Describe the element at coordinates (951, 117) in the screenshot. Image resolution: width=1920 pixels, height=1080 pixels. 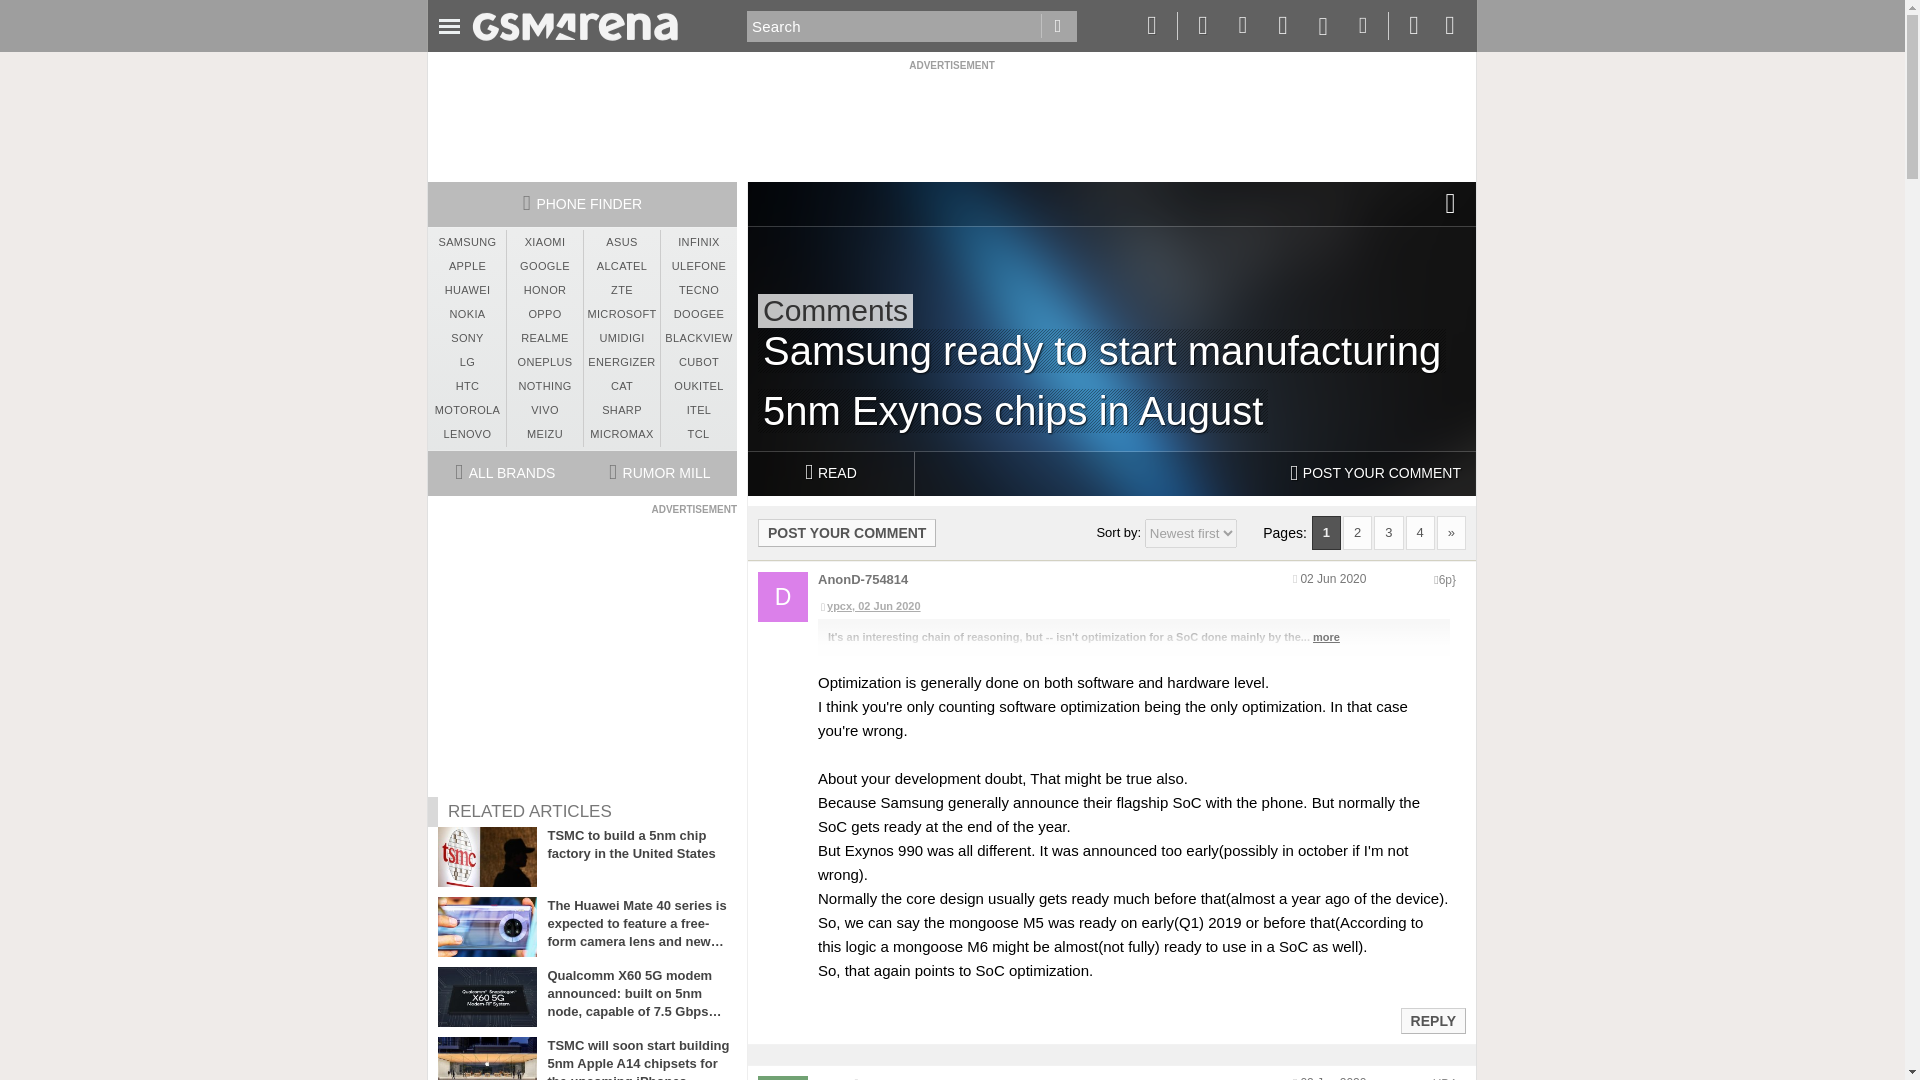
I see `3rd party ad content` at that location.